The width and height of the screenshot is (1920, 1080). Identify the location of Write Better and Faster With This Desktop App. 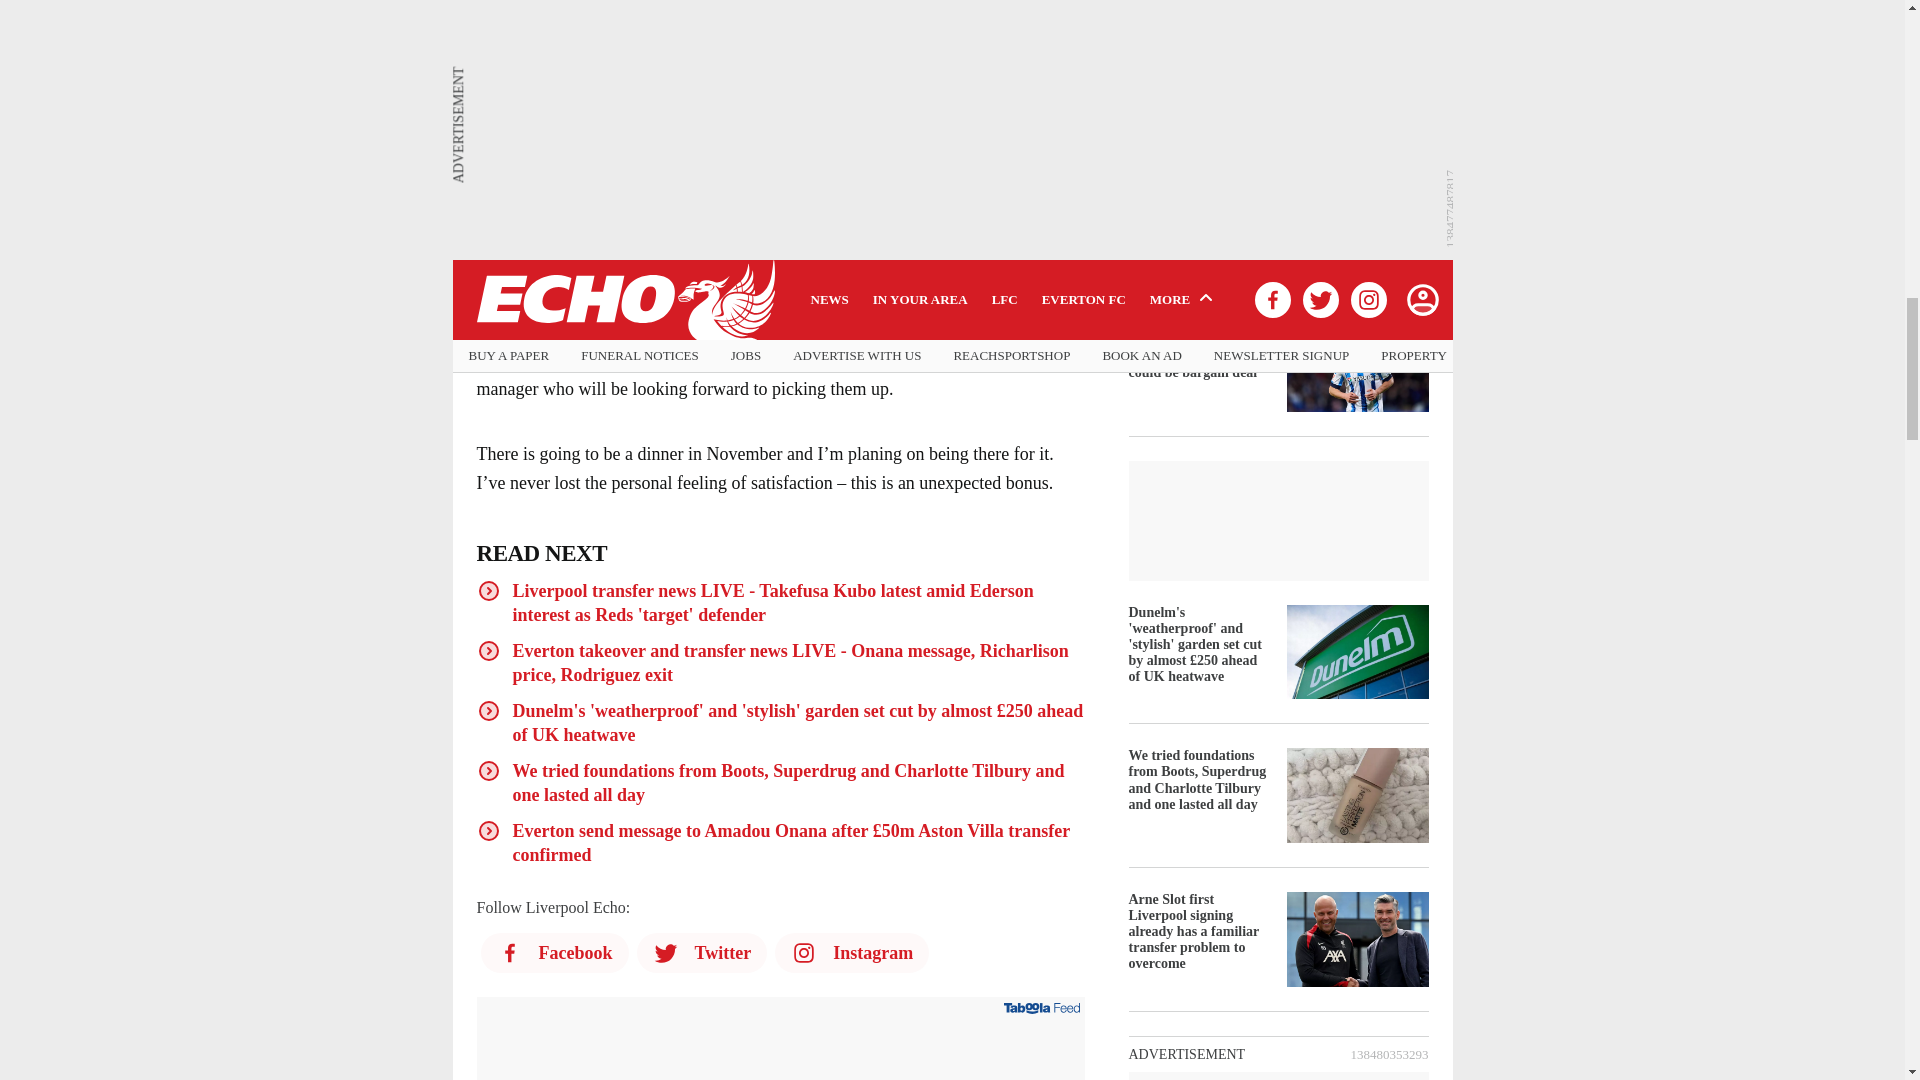
(780, 1056).